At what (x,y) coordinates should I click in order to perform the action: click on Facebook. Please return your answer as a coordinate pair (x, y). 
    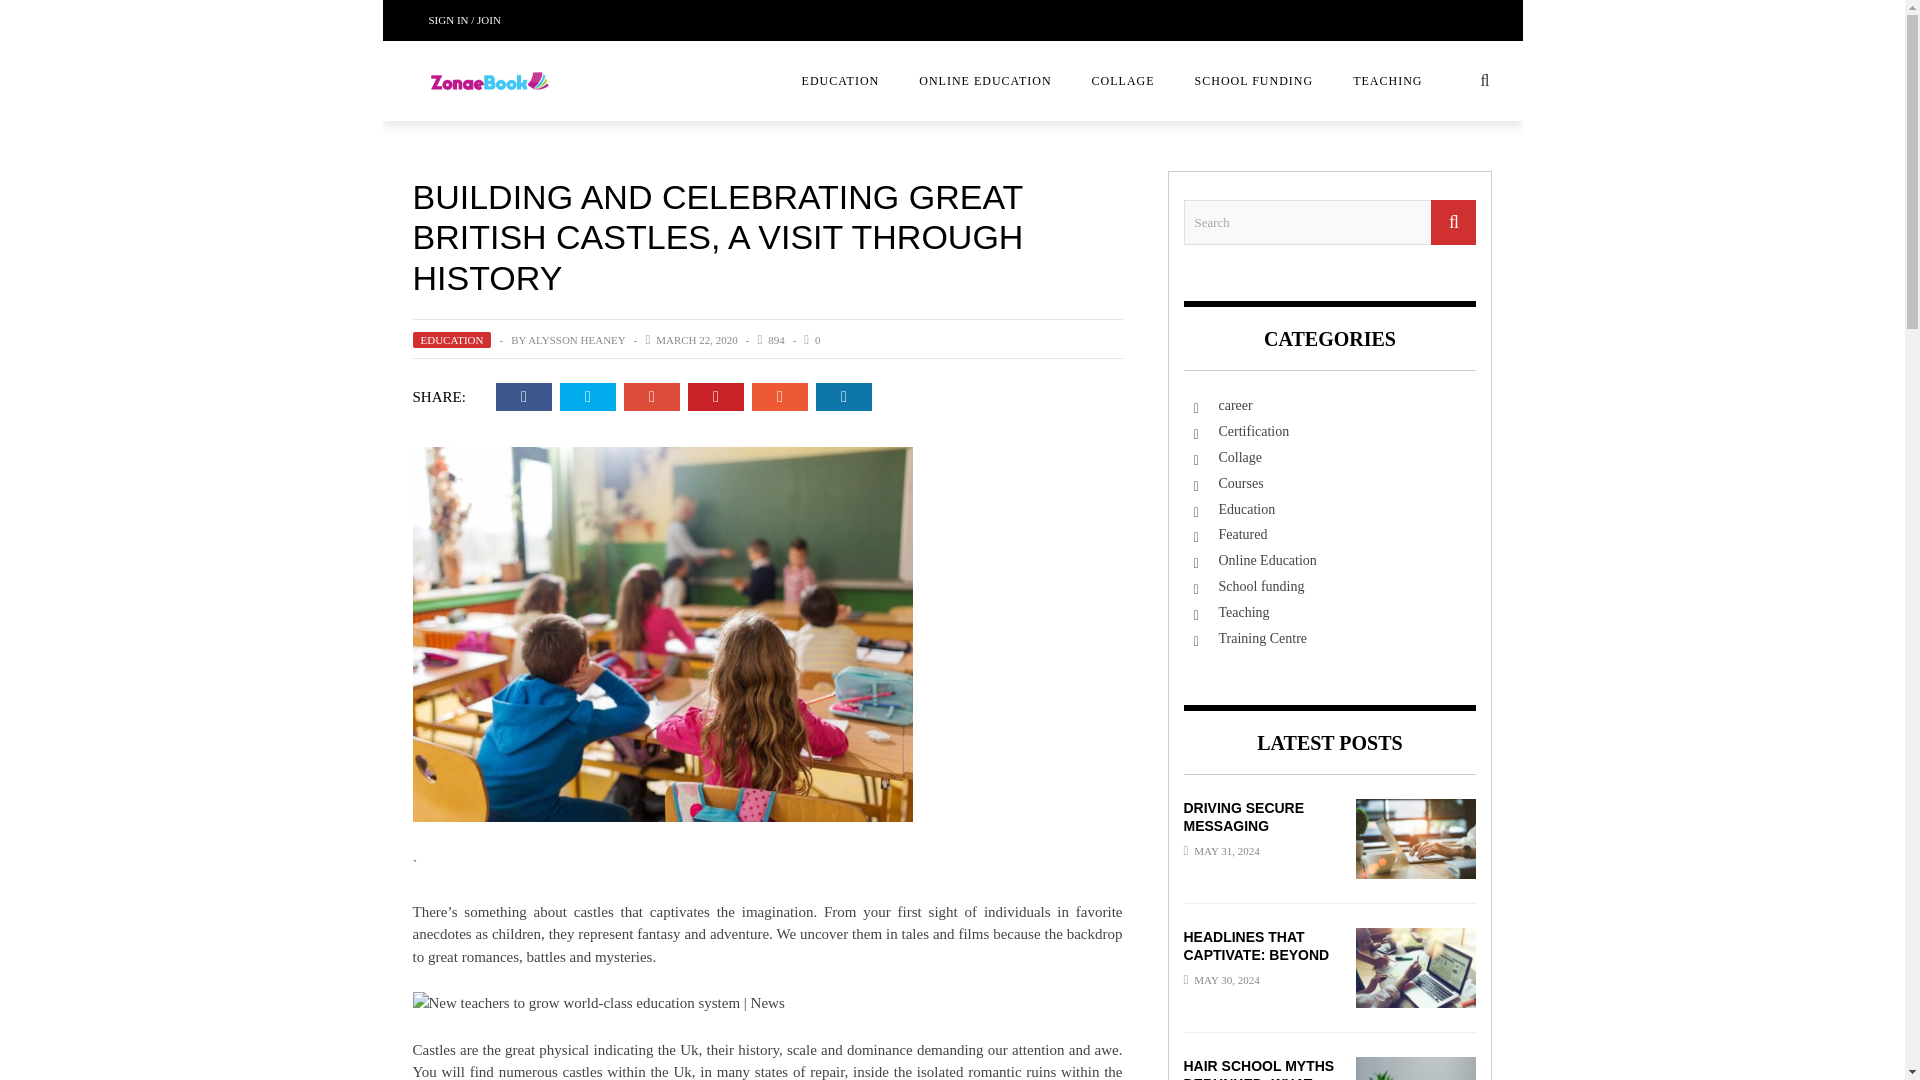
    Looking at the image, I should click on (523, 397).